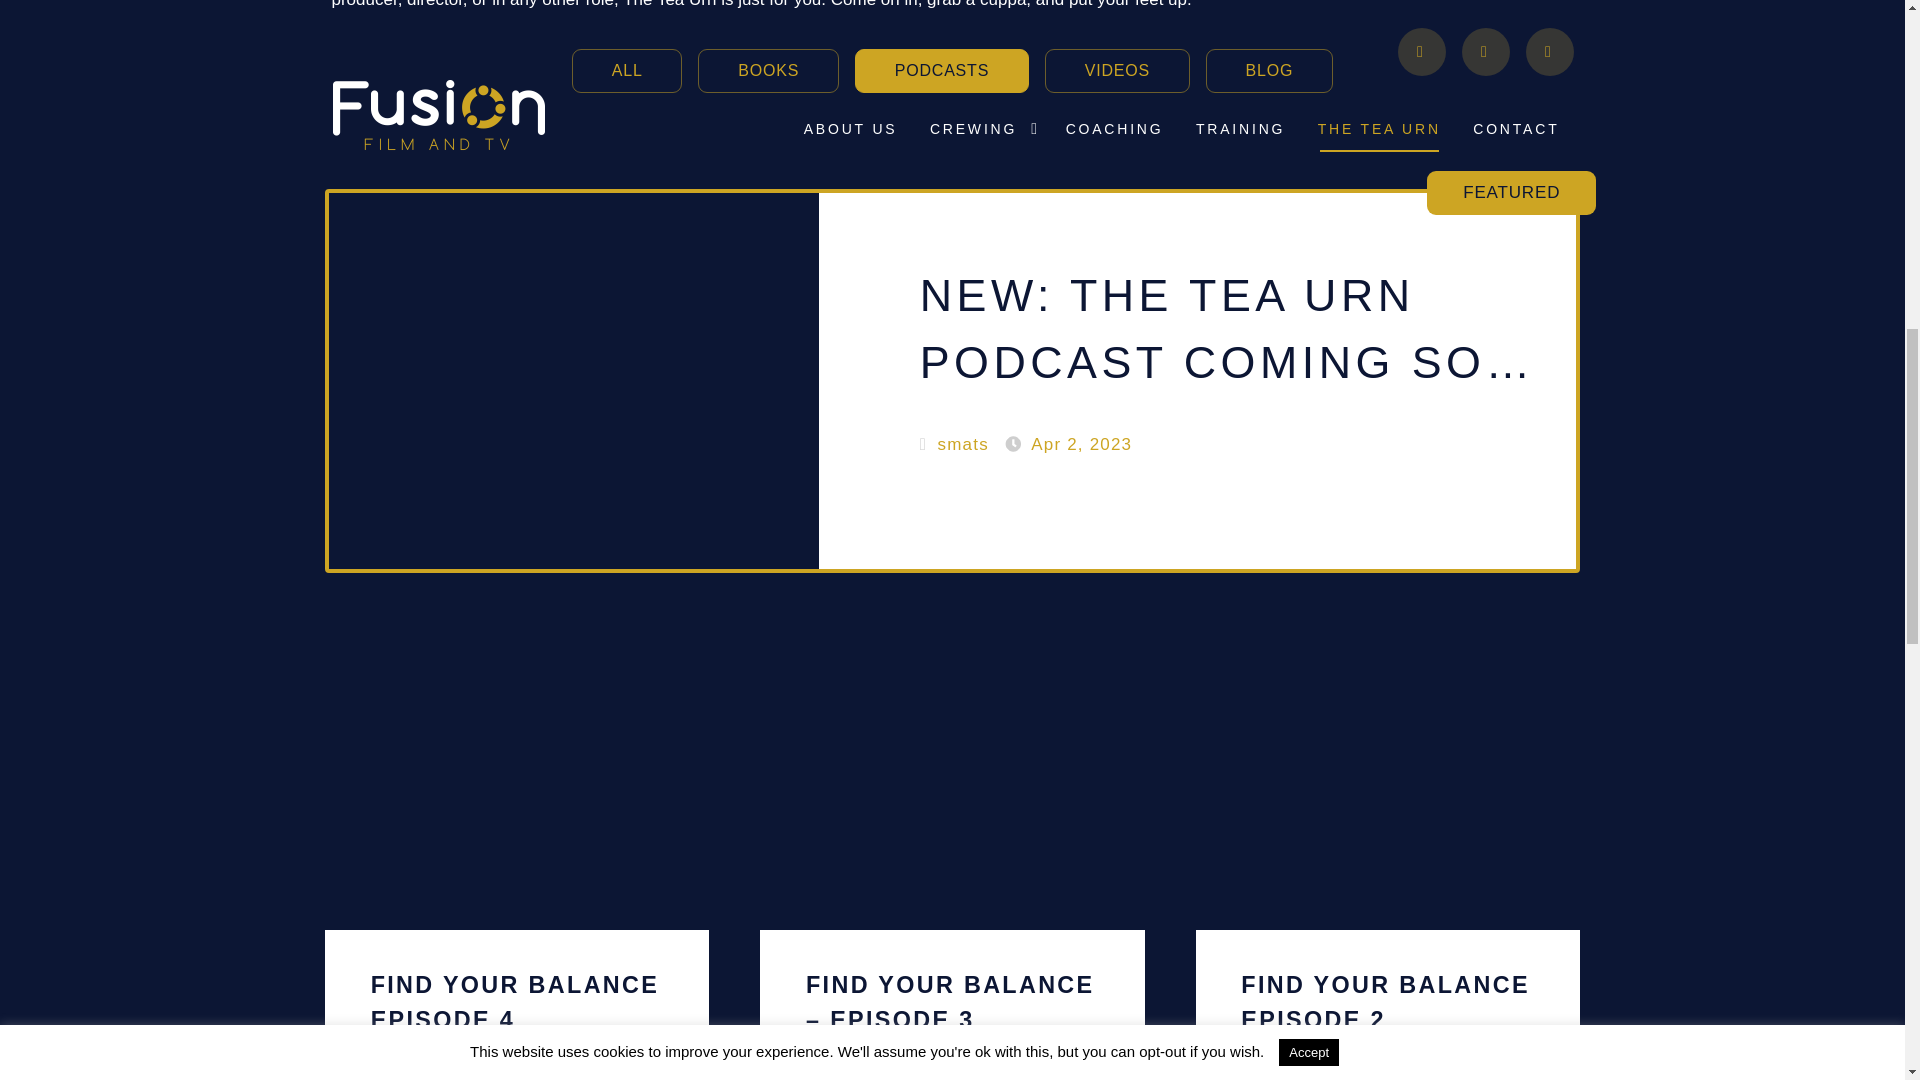 This screenshot has width=1920, height=1080. Describe the element at coordinates (1388, 866) in the screenshot. I see `BLOG` at that location.